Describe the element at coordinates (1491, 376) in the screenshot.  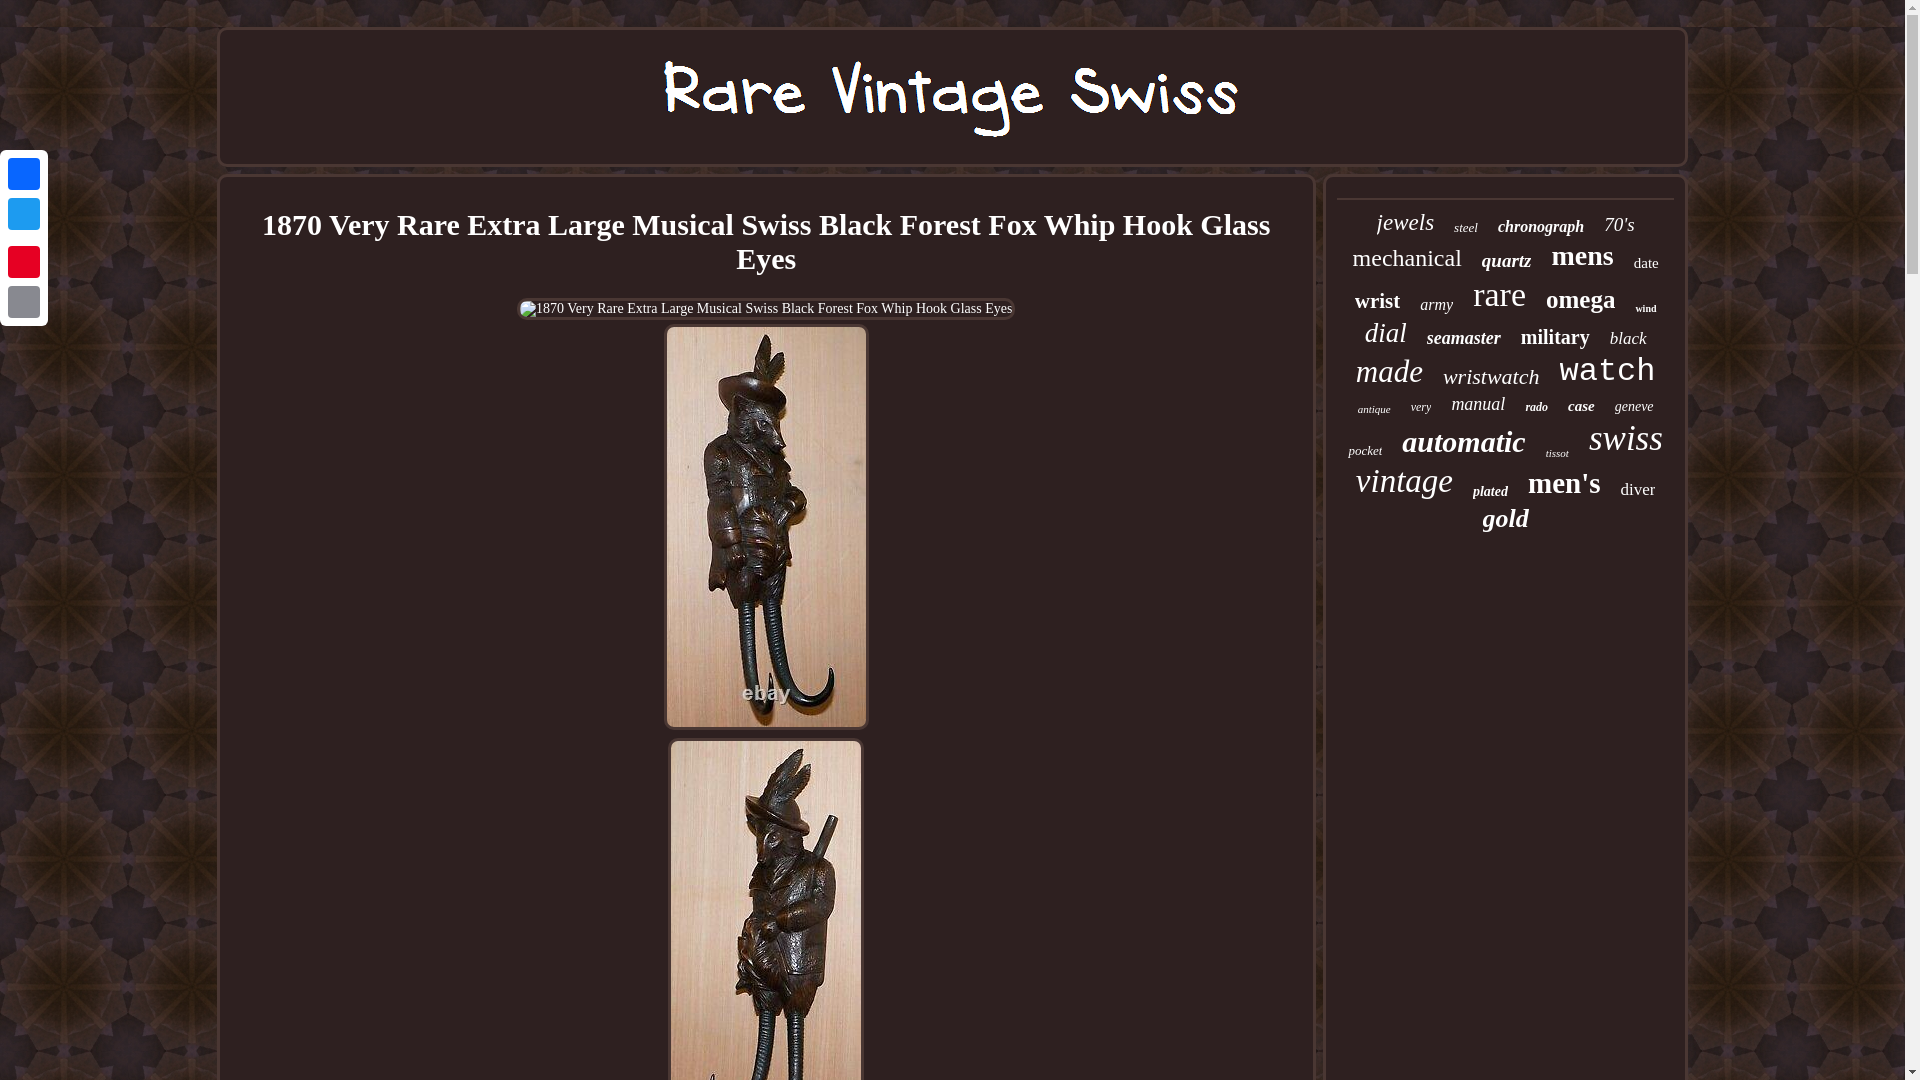
I see `wristwatch` at that location.